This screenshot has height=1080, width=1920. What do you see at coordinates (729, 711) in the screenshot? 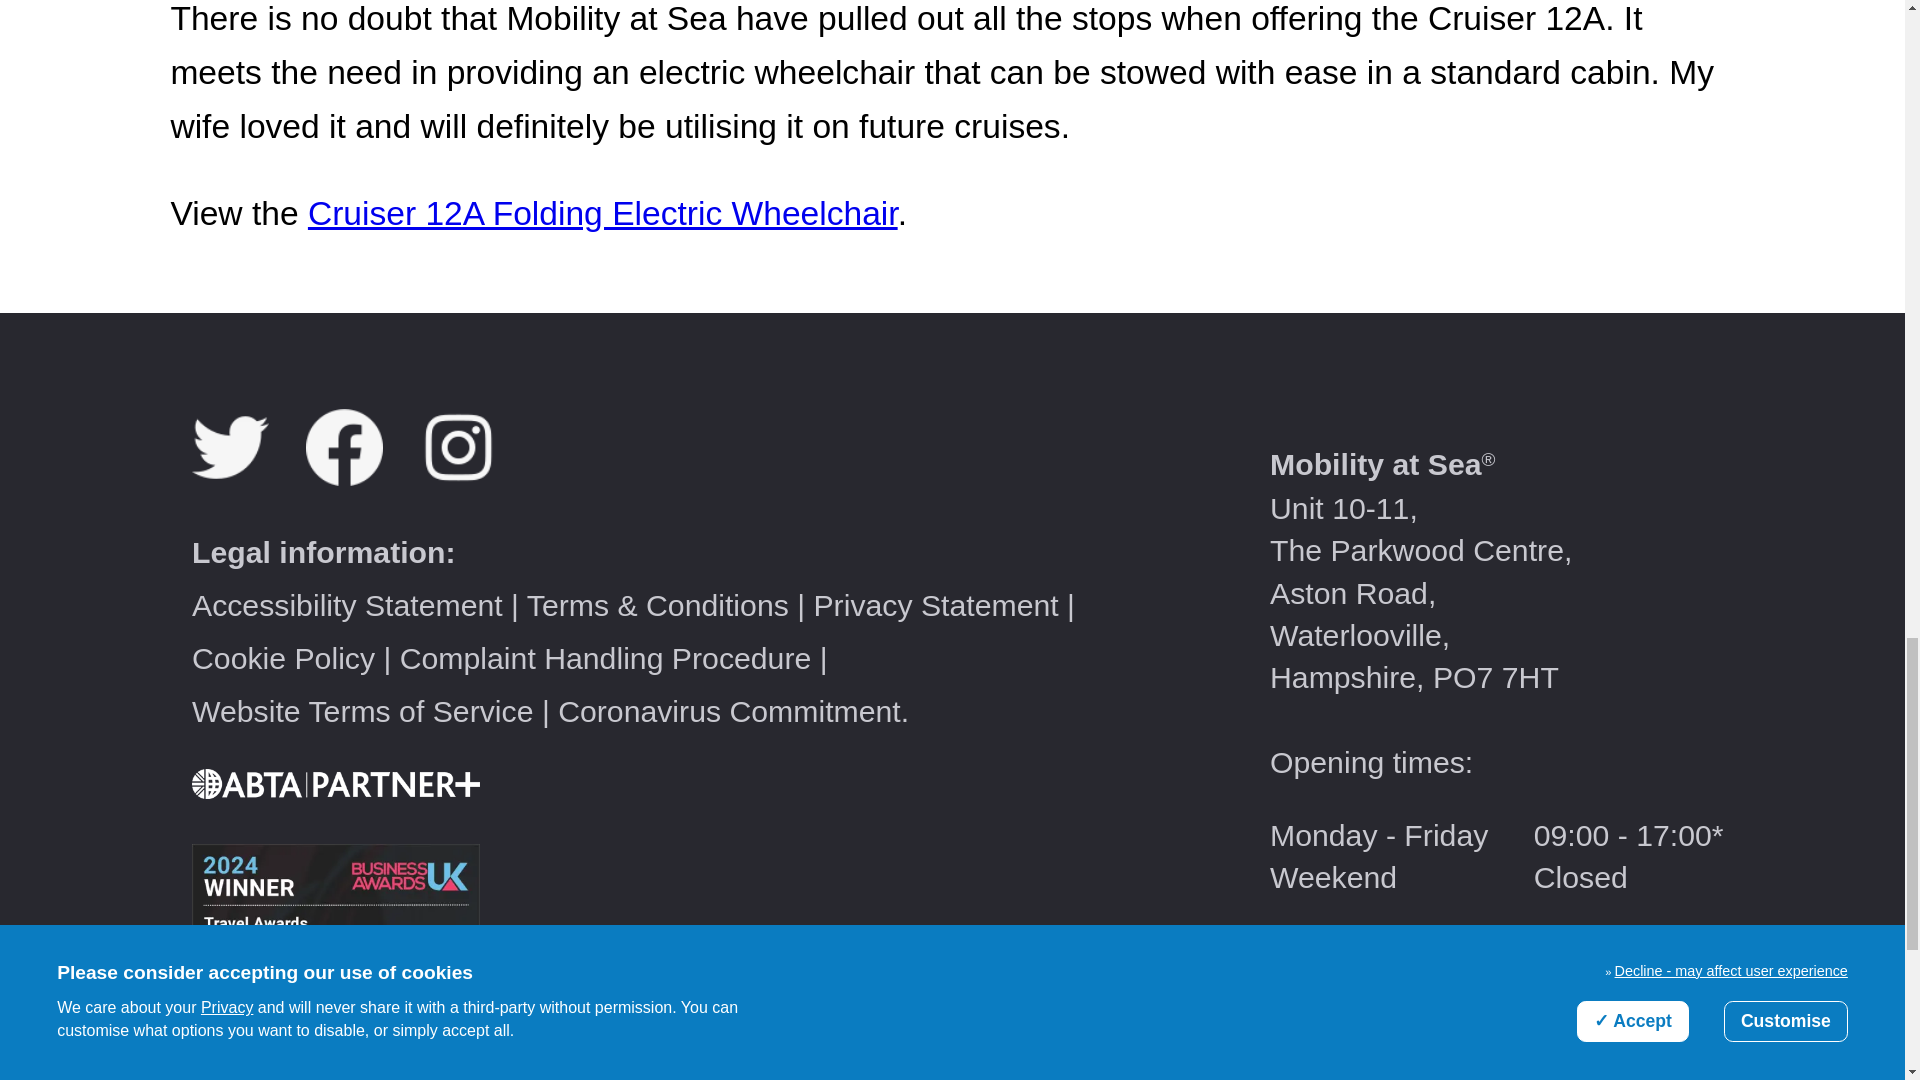
I see `Coronavirus Commitment` at bounding box center [729, 711].